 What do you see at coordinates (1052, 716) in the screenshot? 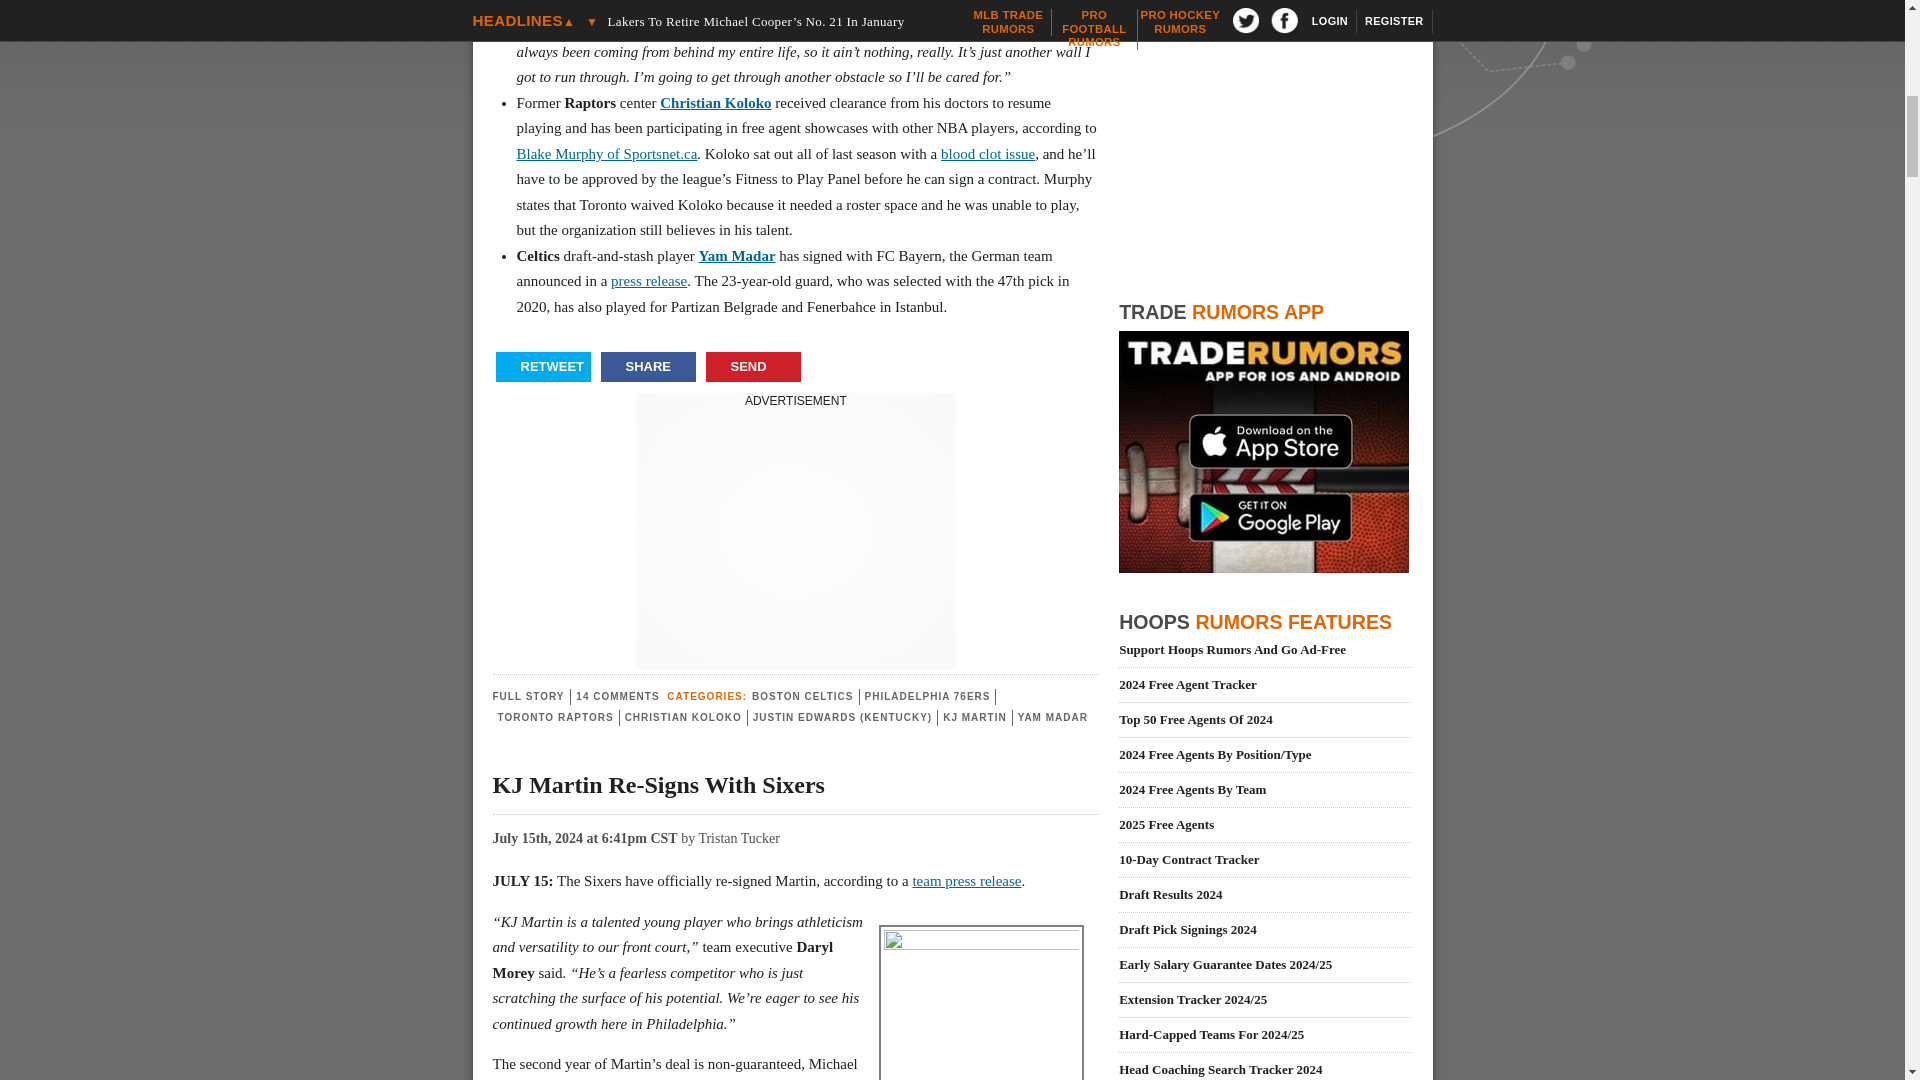
I see `View all posts in Yam Madar` at bounding box center [1052, 716].